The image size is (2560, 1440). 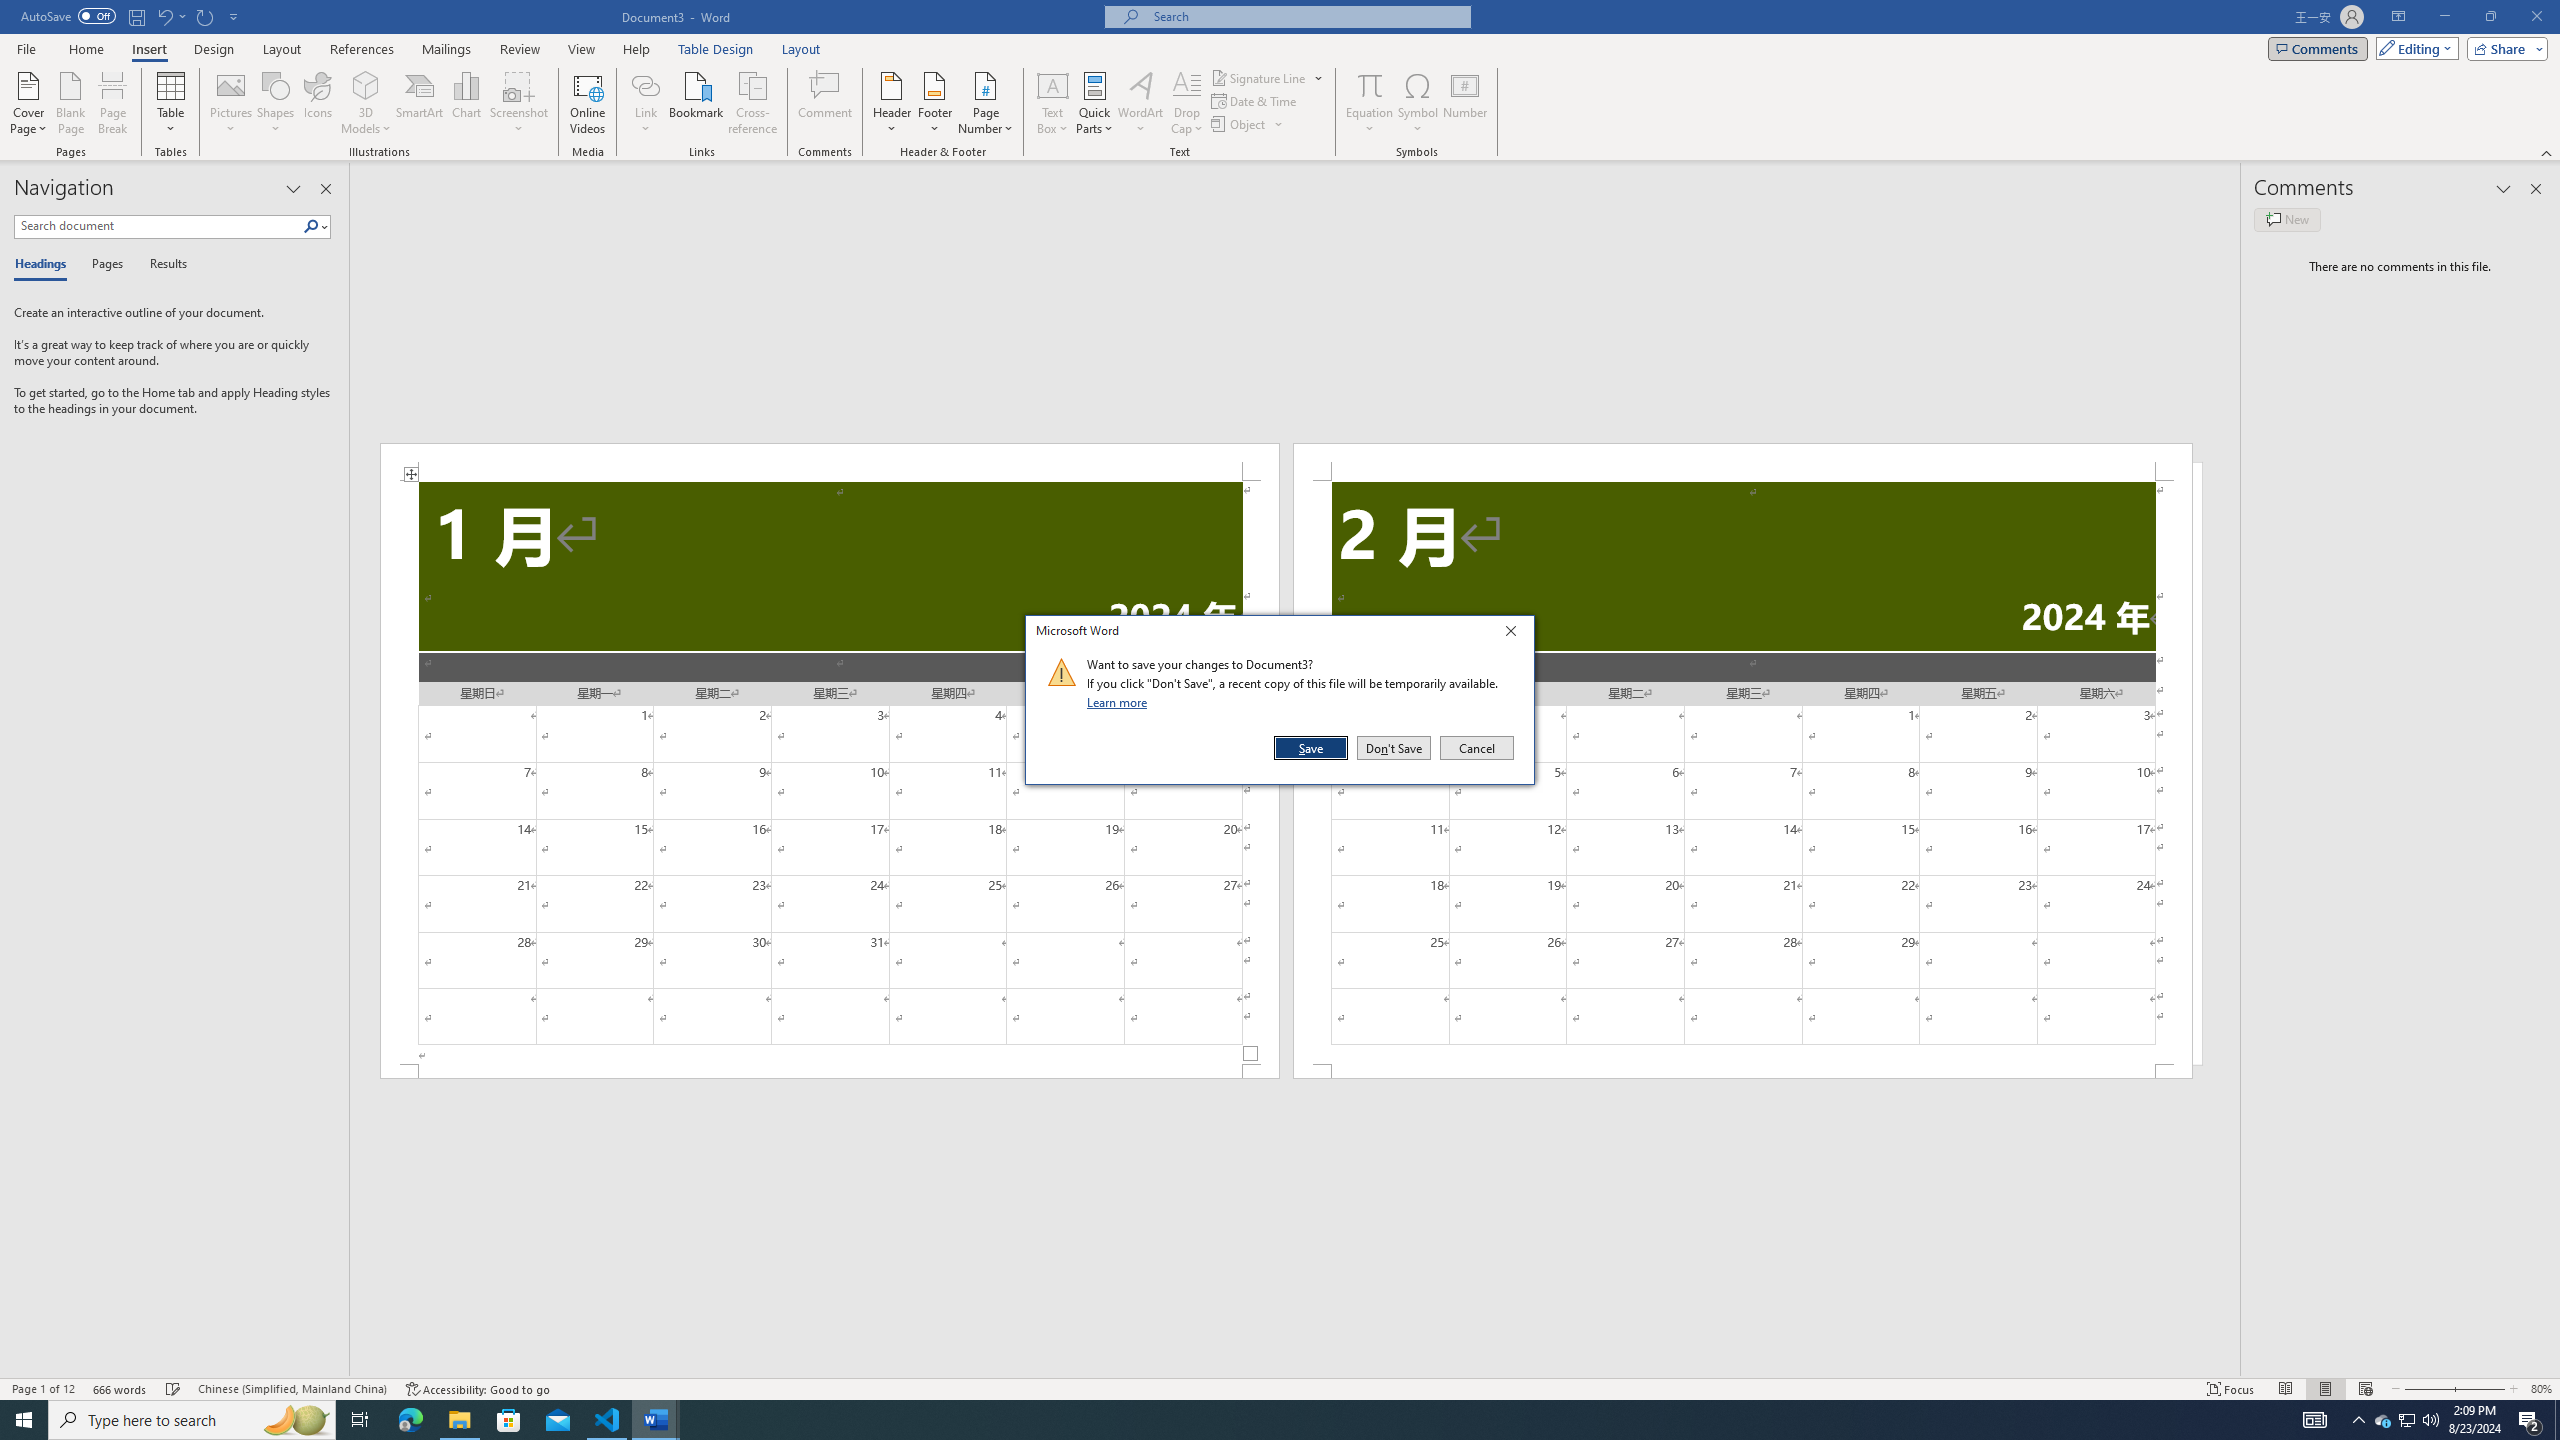 I want to click on Minimize, so click(x=2444, y=17).